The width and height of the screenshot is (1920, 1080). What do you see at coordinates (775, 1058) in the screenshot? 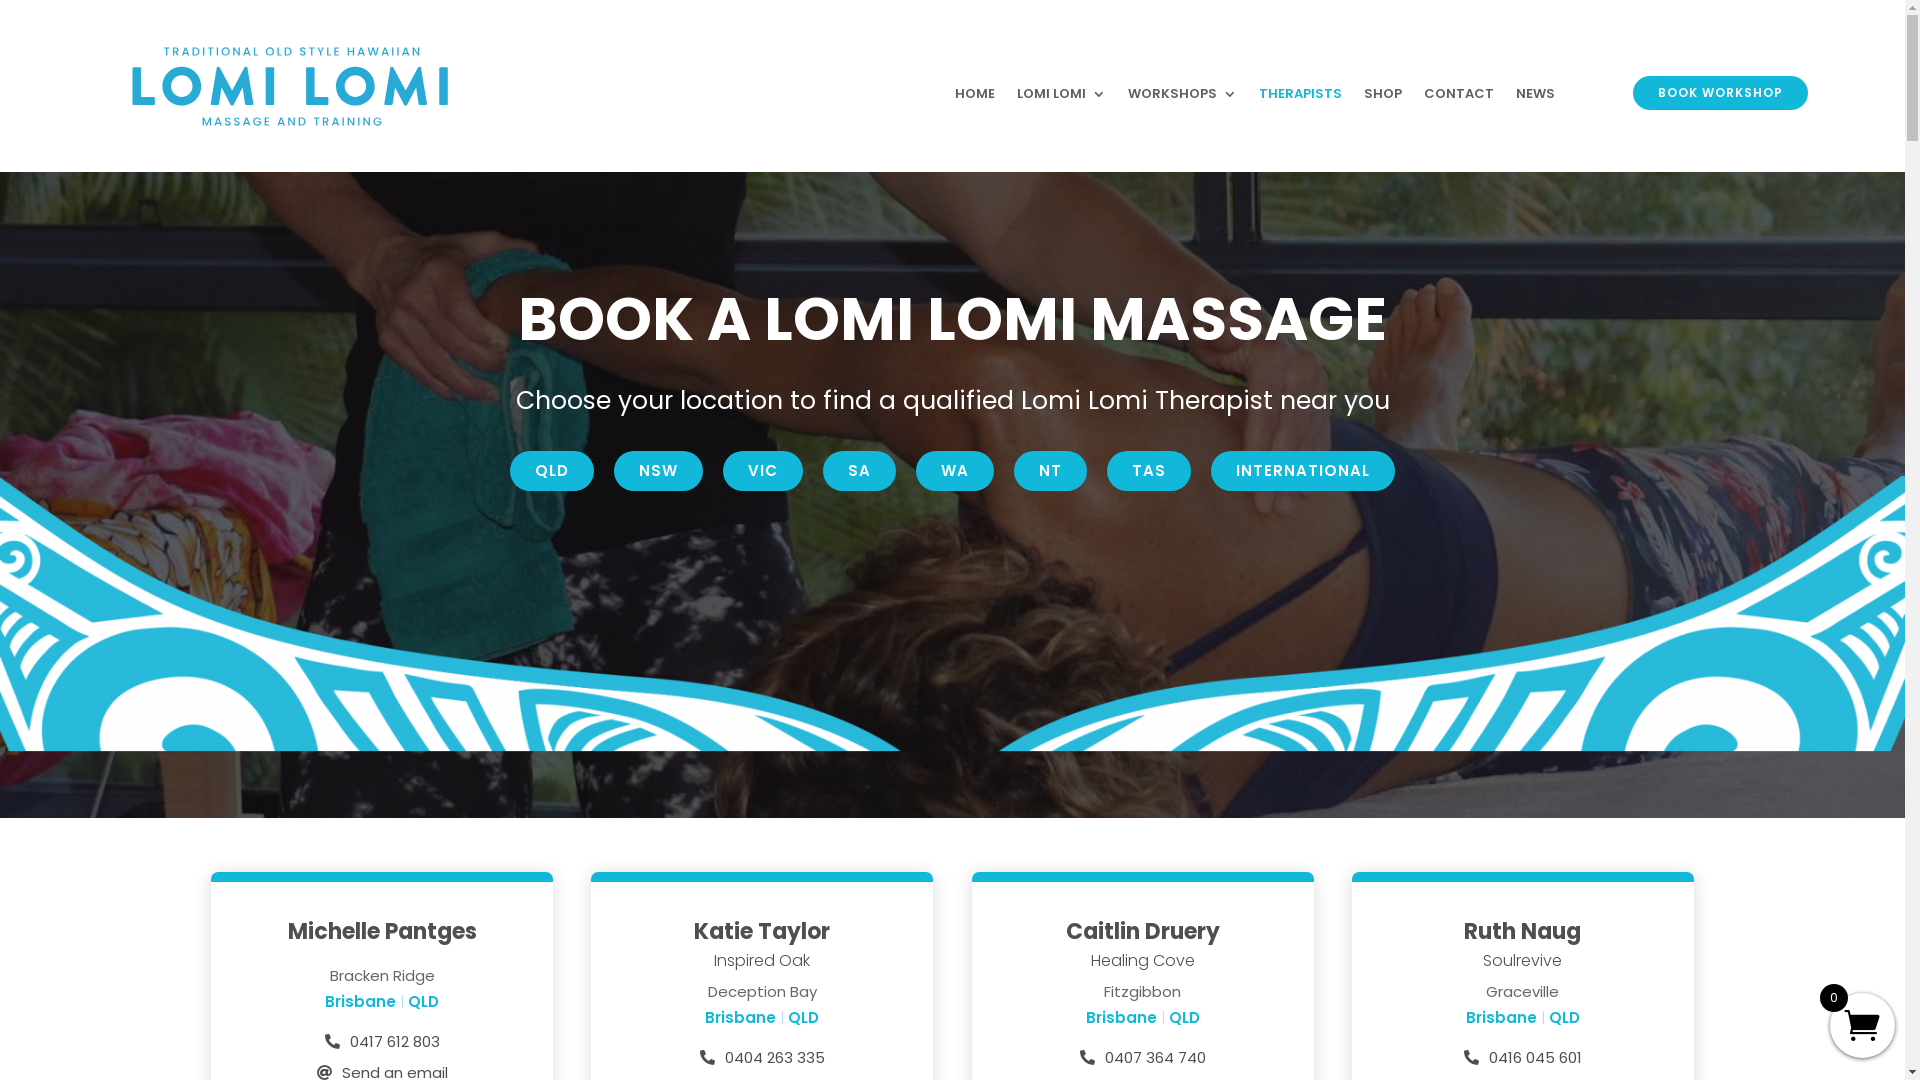
I see `0404 263 335` at bounding box center [775, 1058].